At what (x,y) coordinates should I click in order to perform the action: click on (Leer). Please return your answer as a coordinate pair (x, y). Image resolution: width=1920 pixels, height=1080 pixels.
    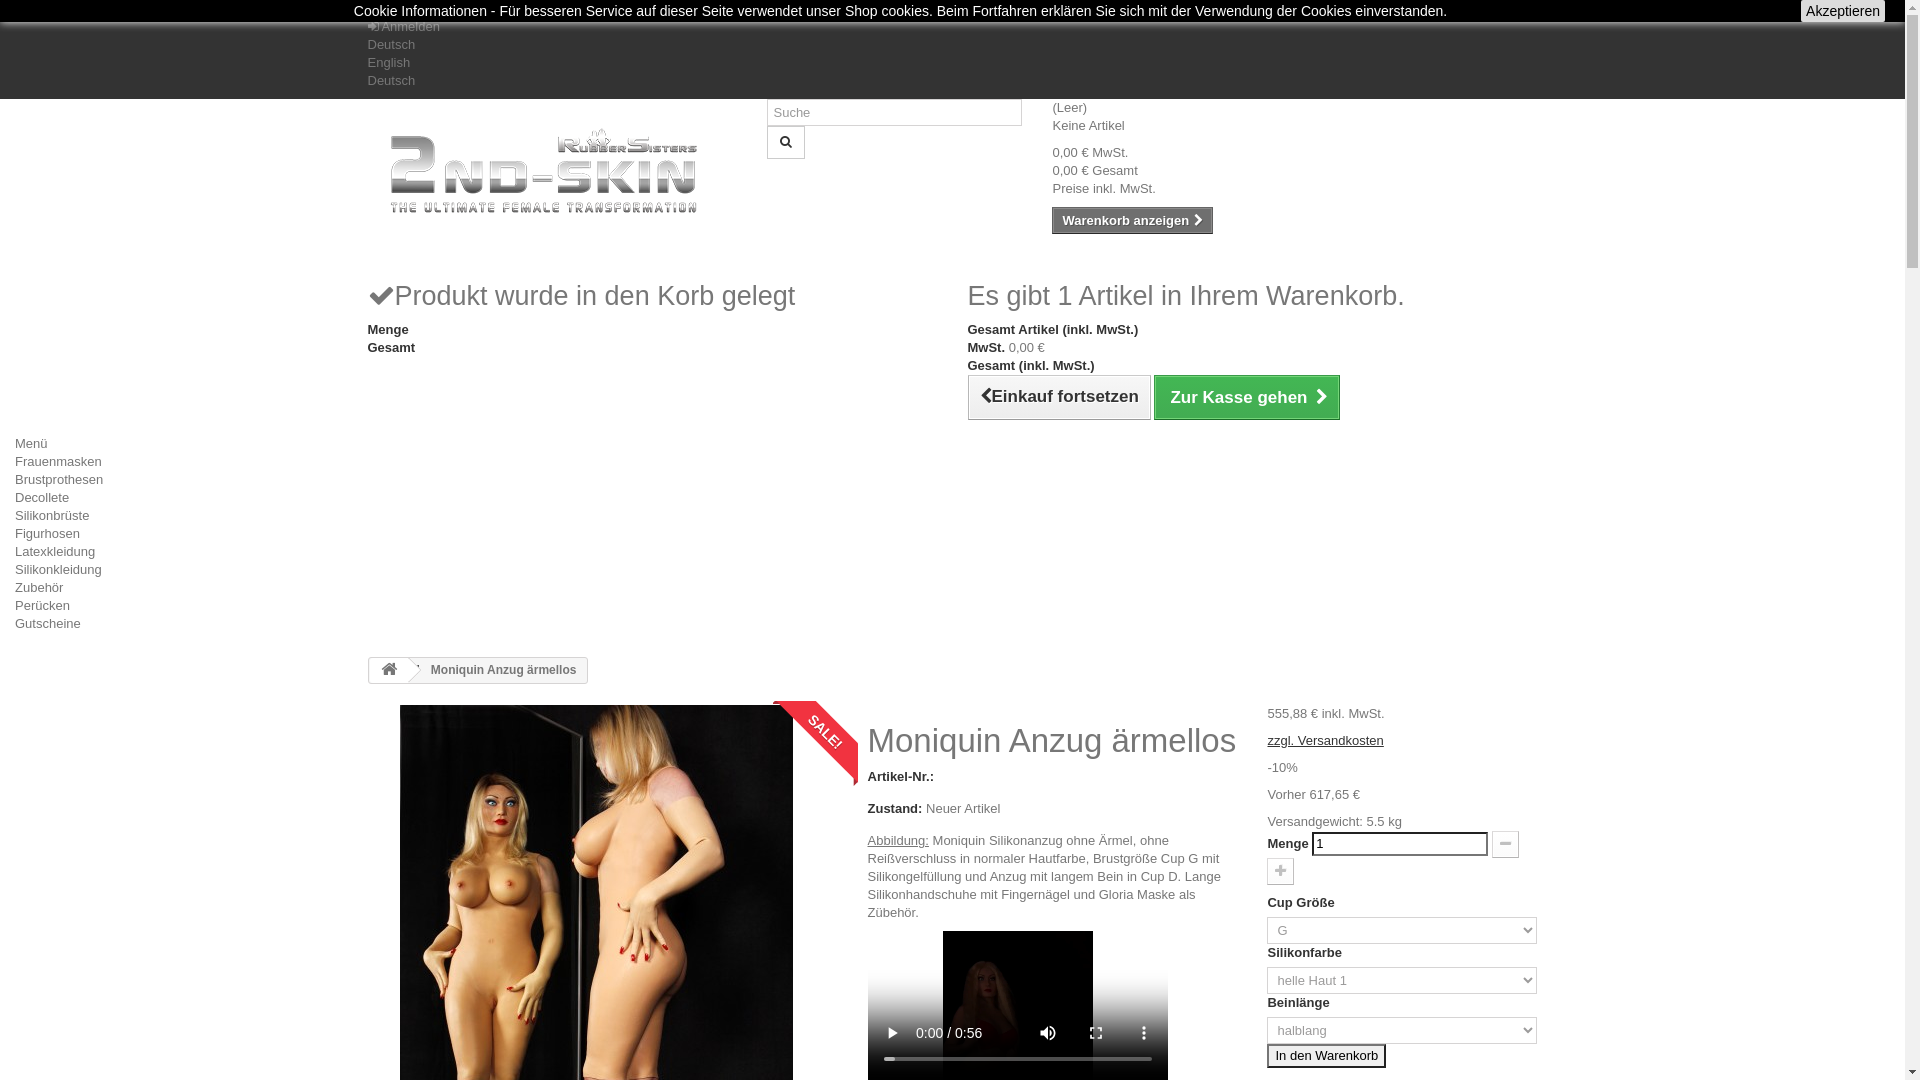
    Looking at the image, I should click on (1070, 108).